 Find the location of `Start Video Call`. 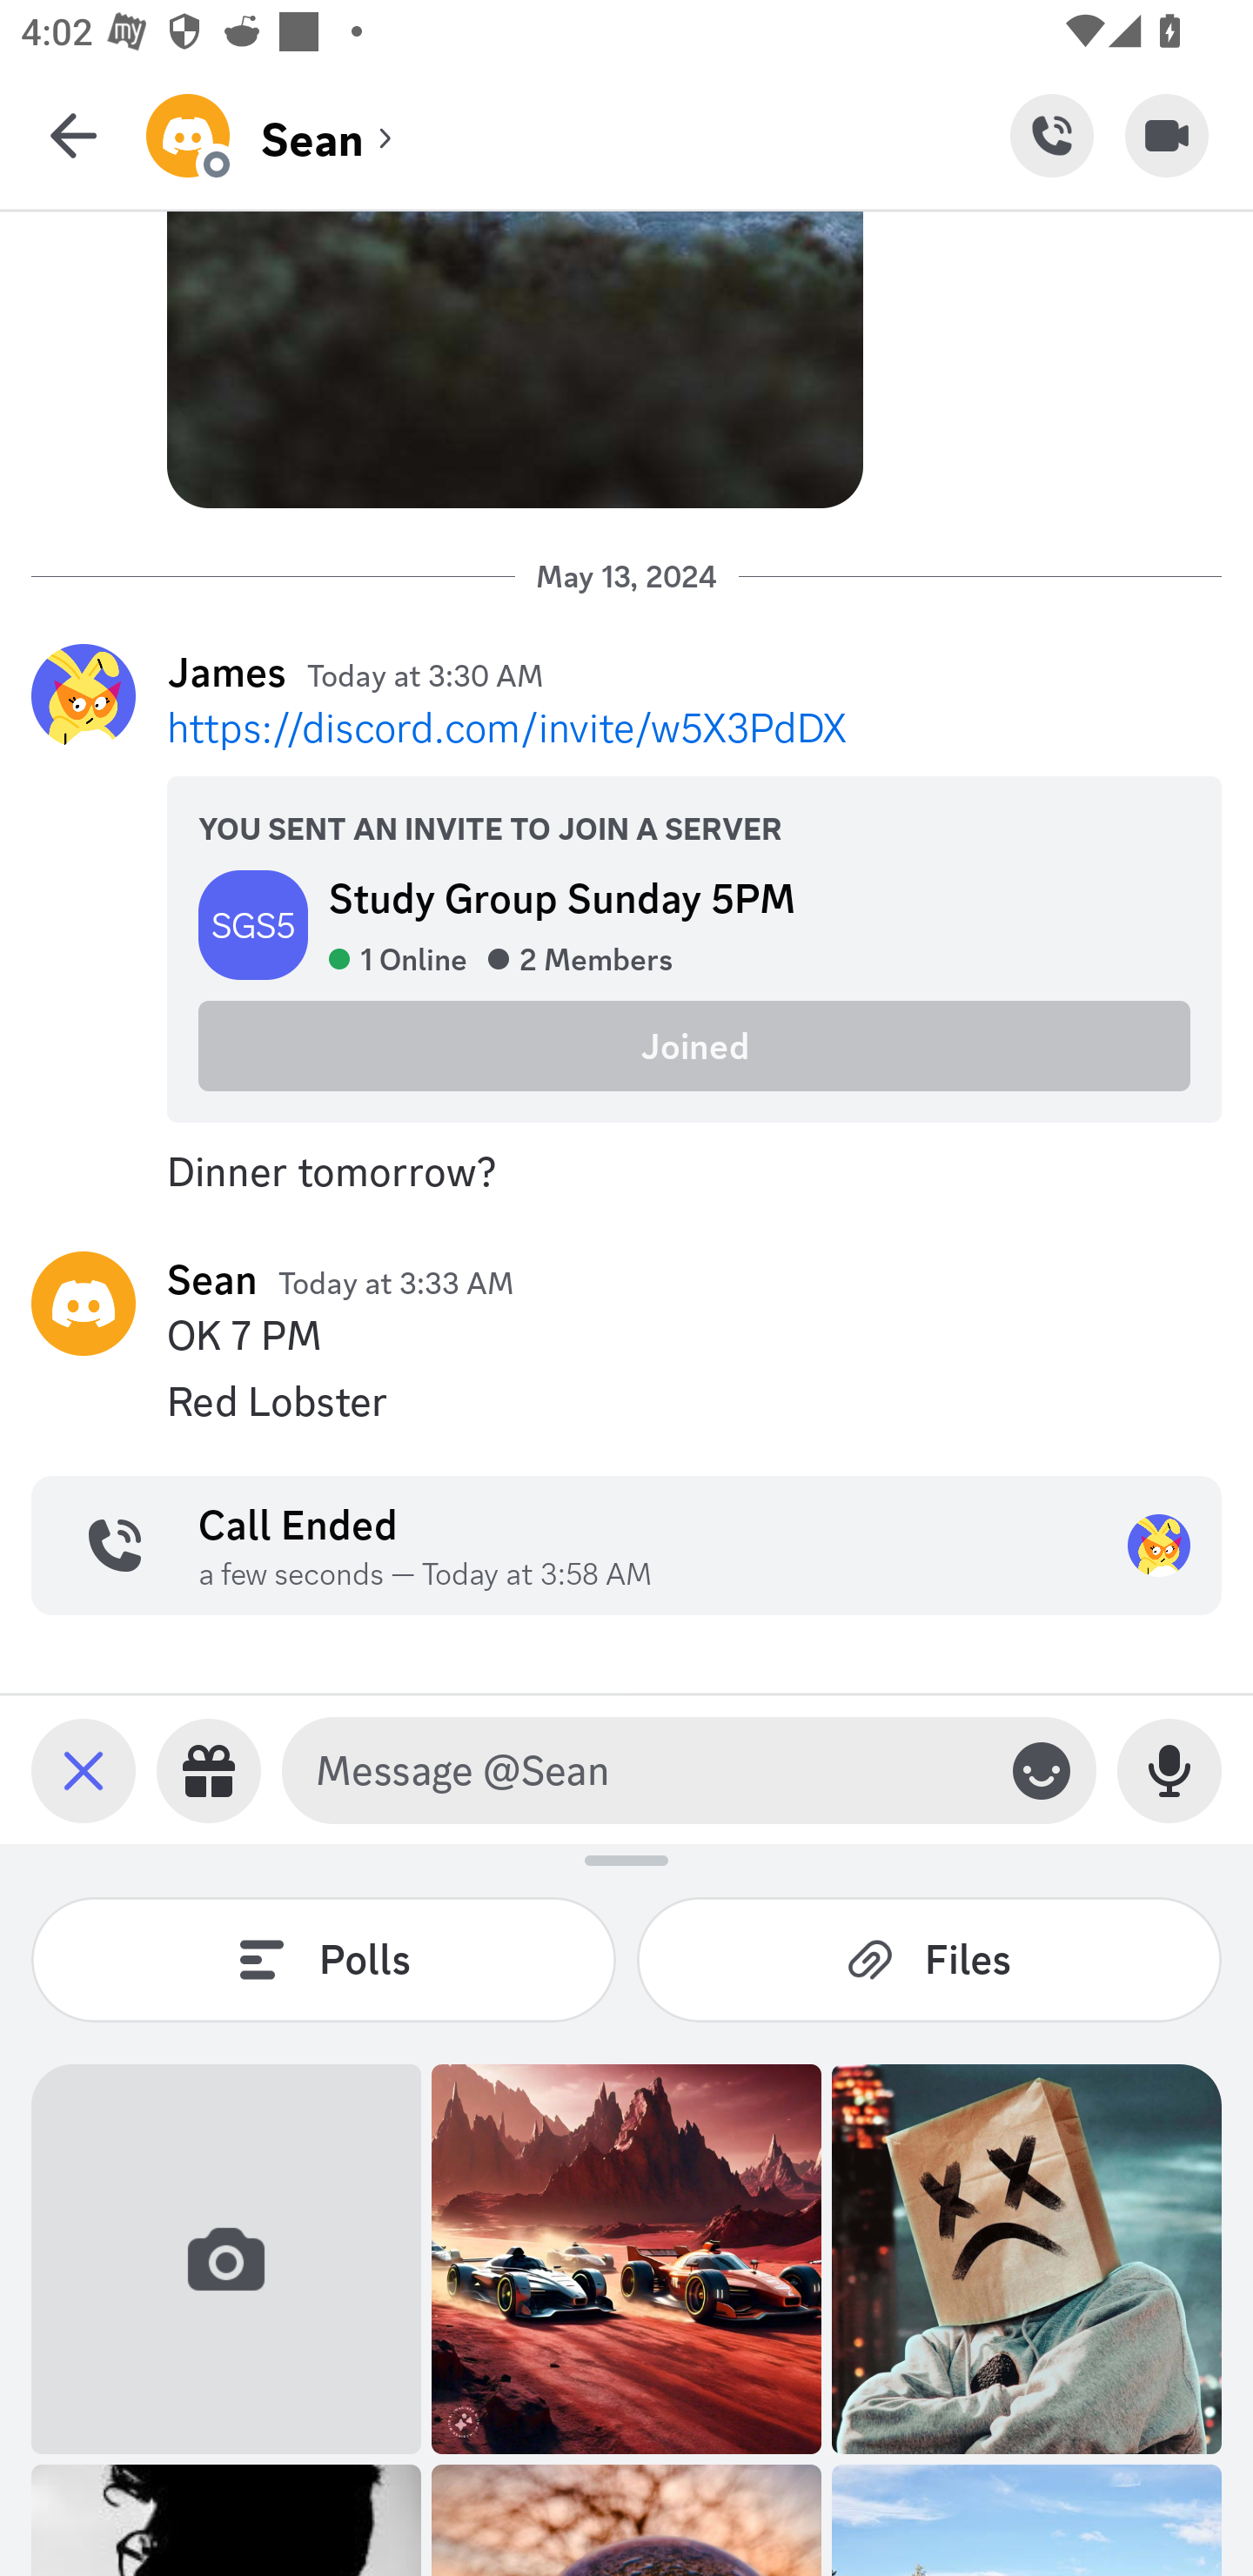

Start Video Call is located at coordinates (1167, 135).